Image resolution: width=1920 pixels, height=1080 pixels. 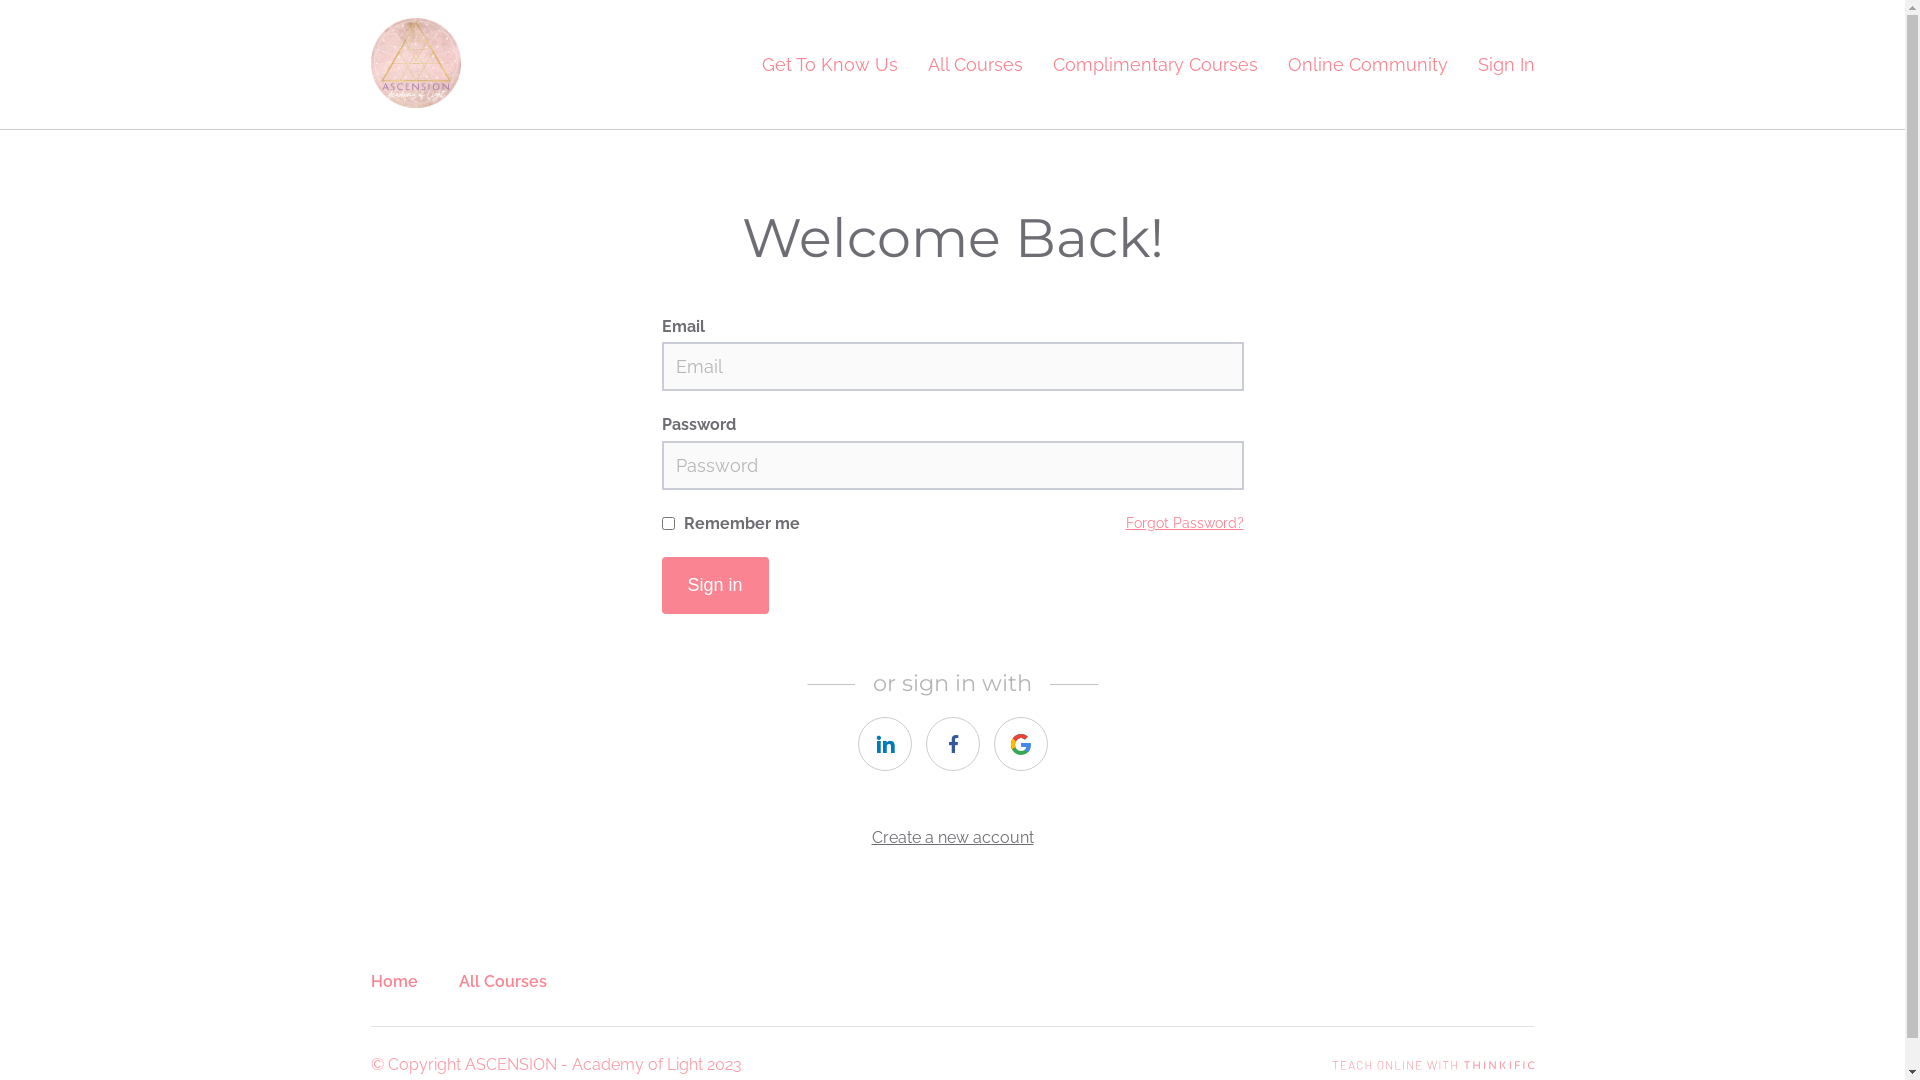 What do you see at coordinates (976, 64) in the screenshot?
I see `All Courses` at bounding box center [976, 64].